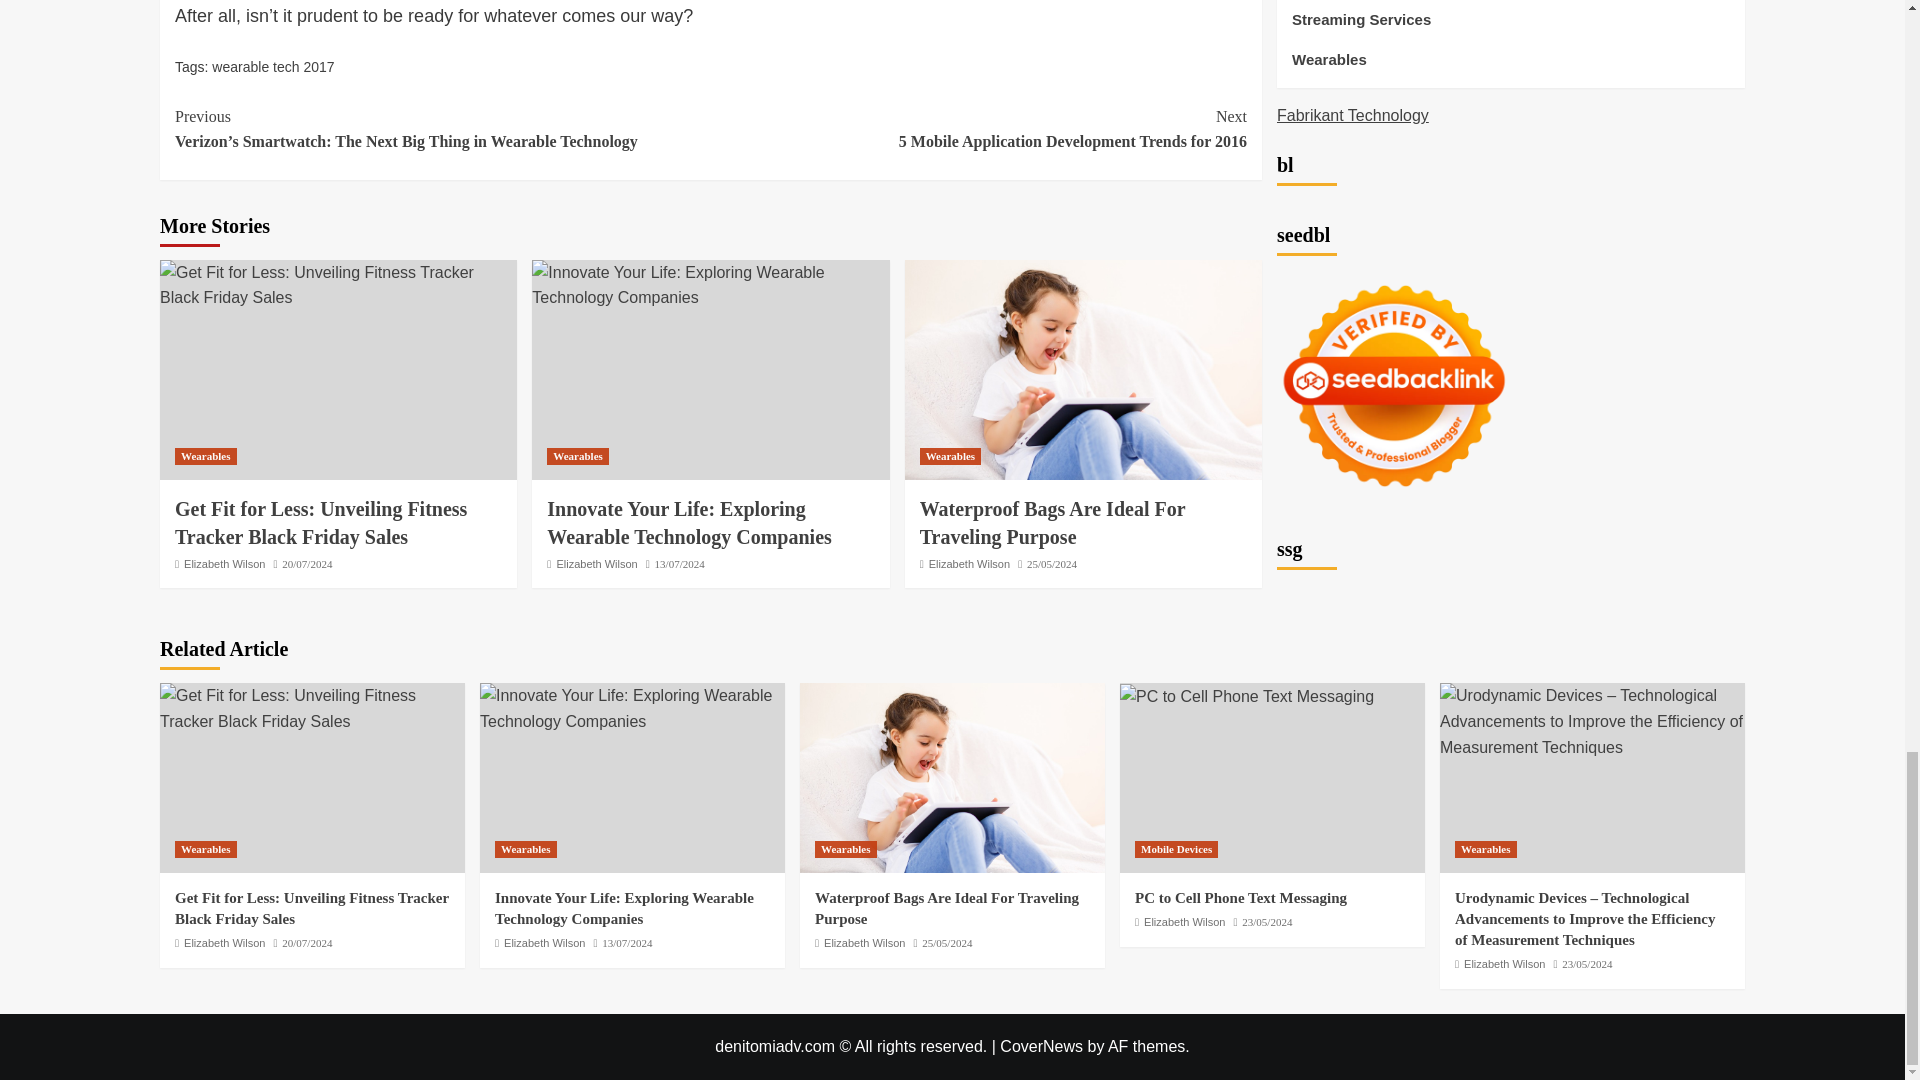  I want to click on Innovate Your Life: Exploring Wearable Technology Companies, so click(632, 708).